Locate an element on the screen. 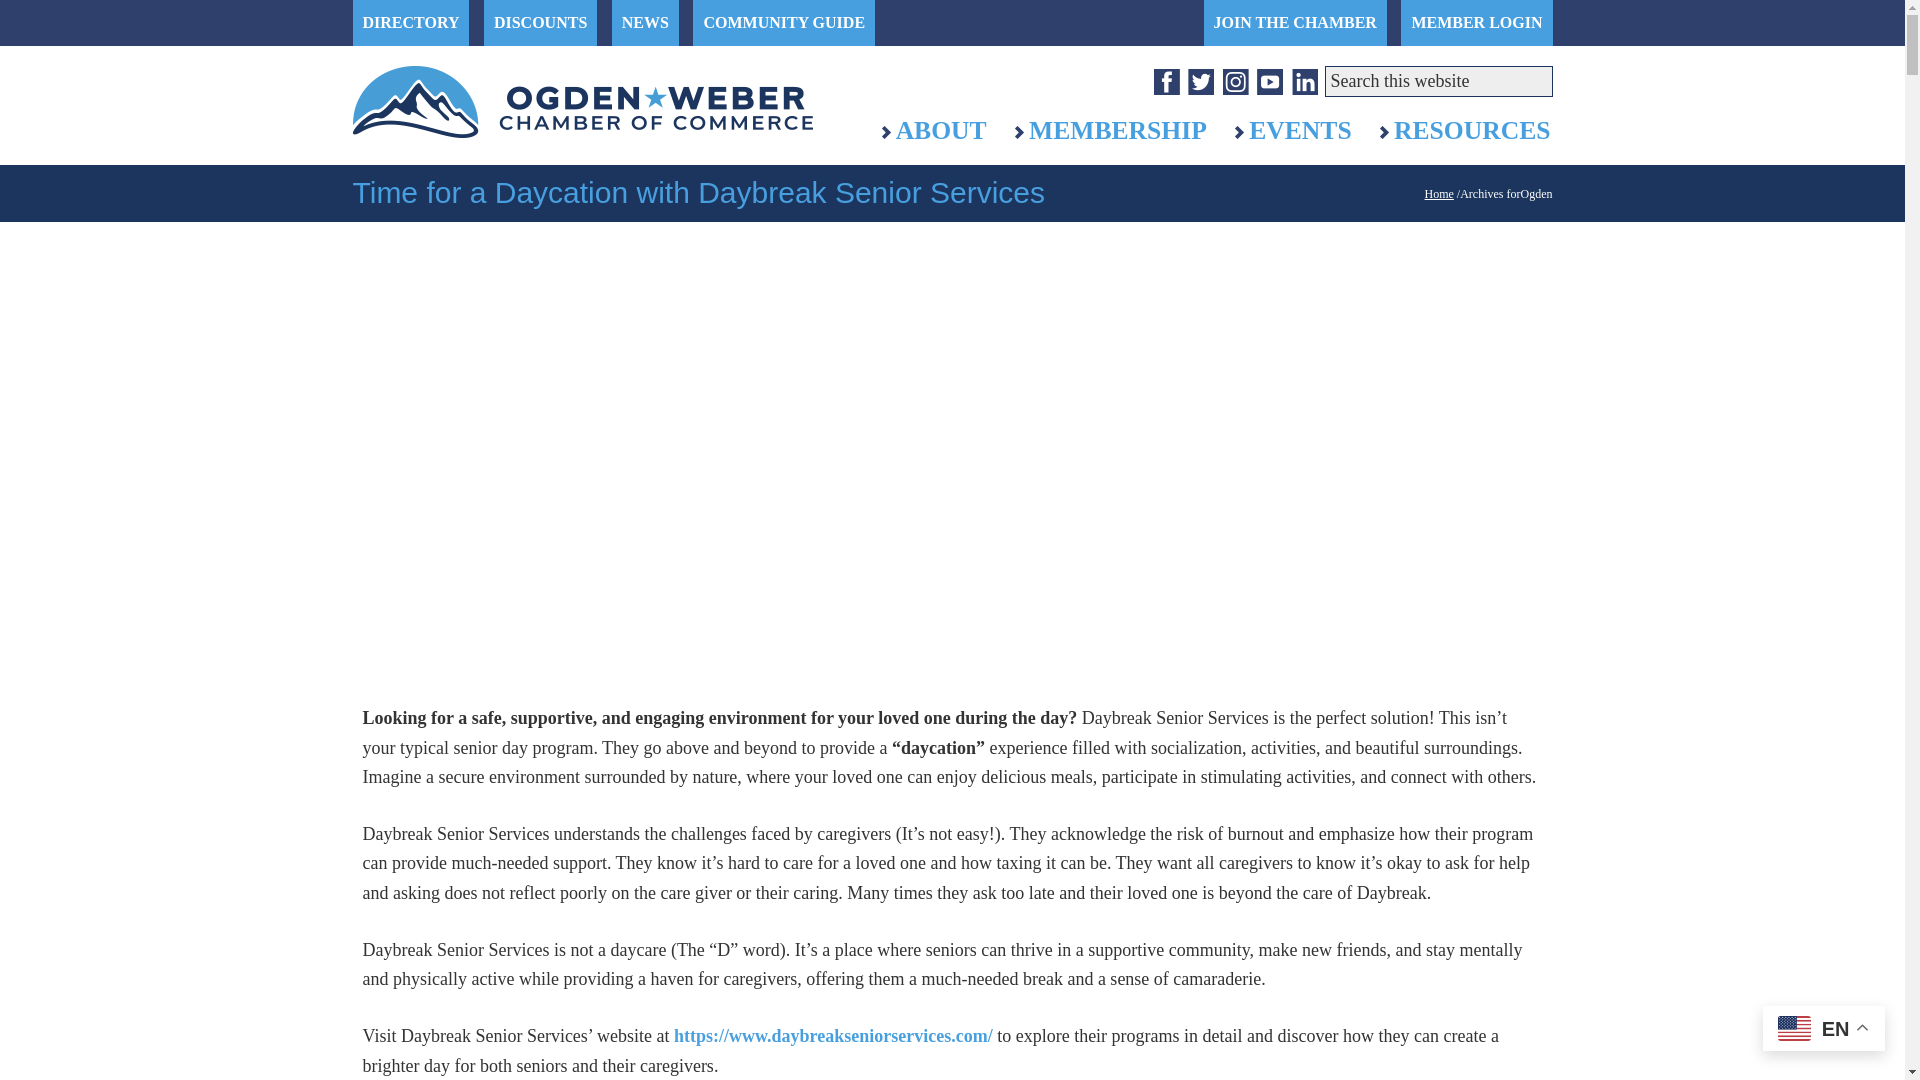 This screenshot has height=1080, width=1920. DISCOUNTS is located at coordinates (540, 23).